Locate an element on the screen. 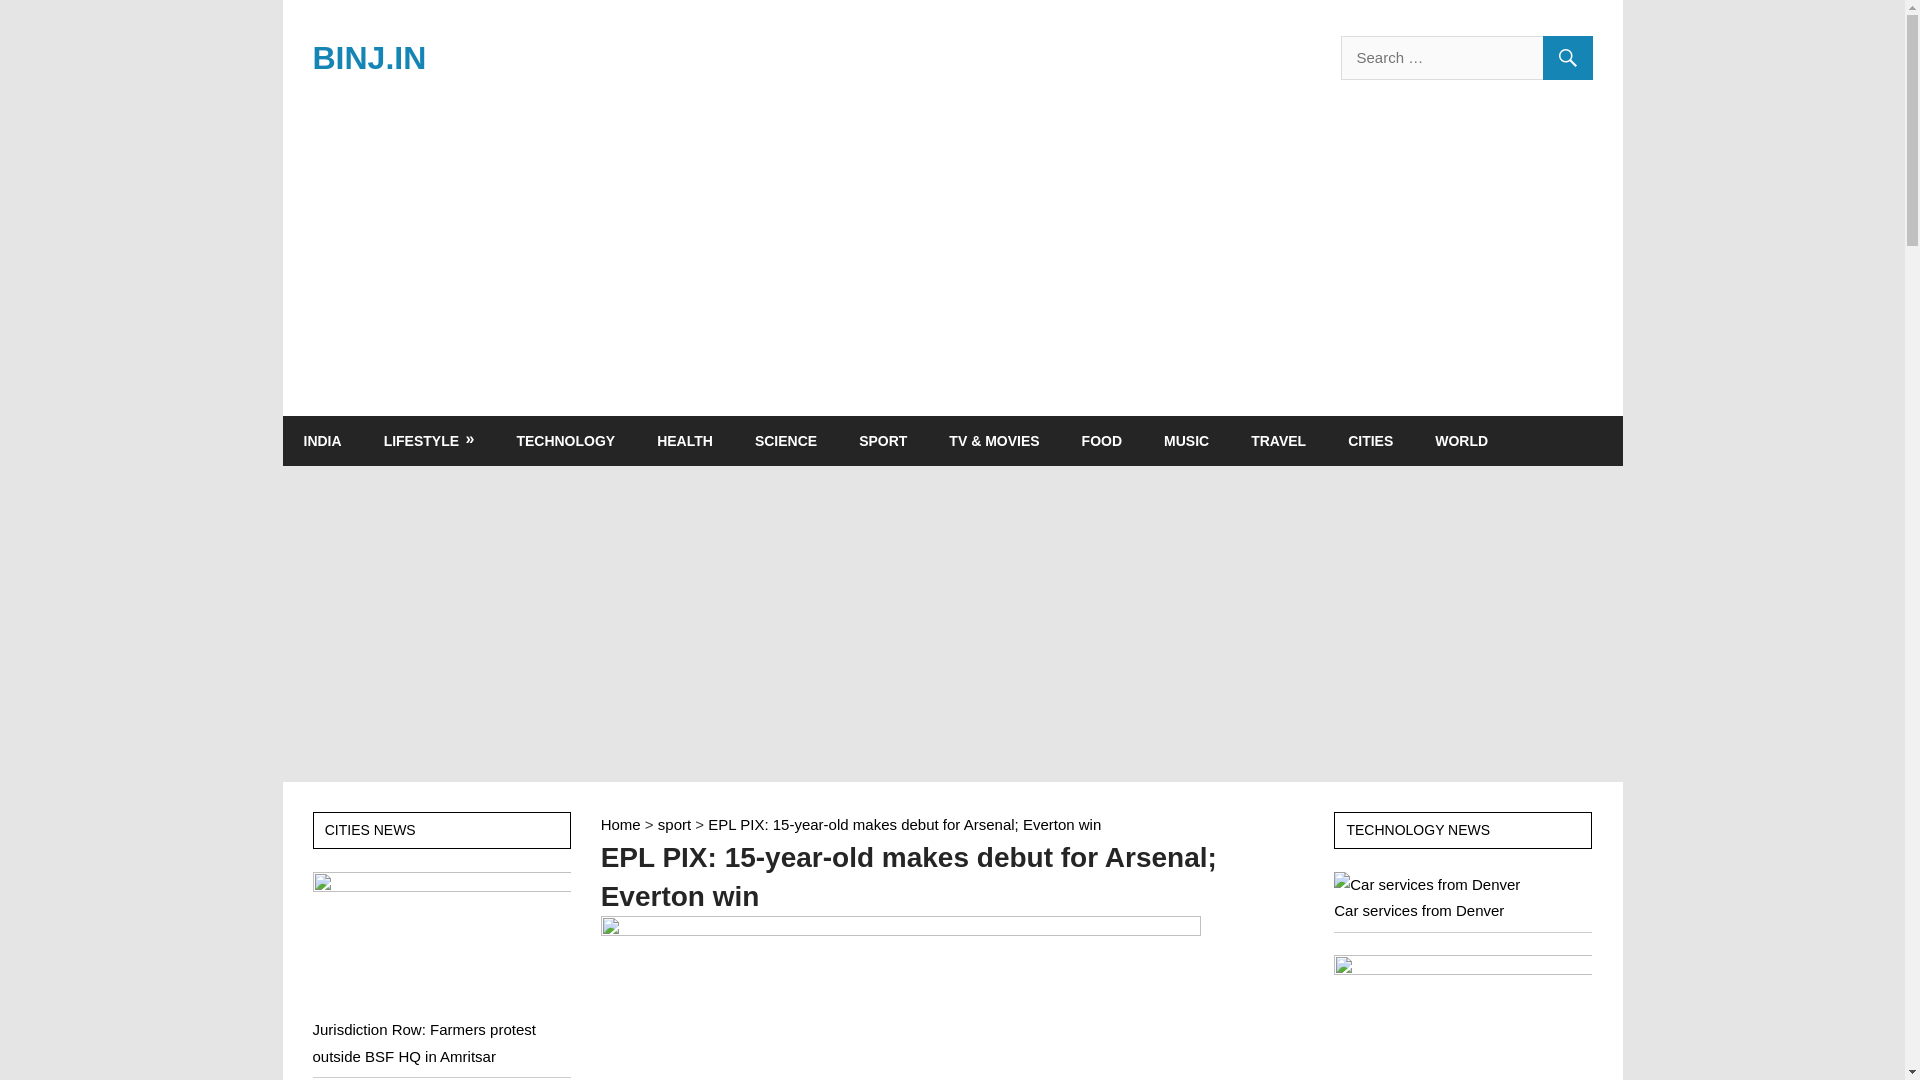 This screenshot has width=1920, height=1080. WORLD is located at coordinates (1461, 440).